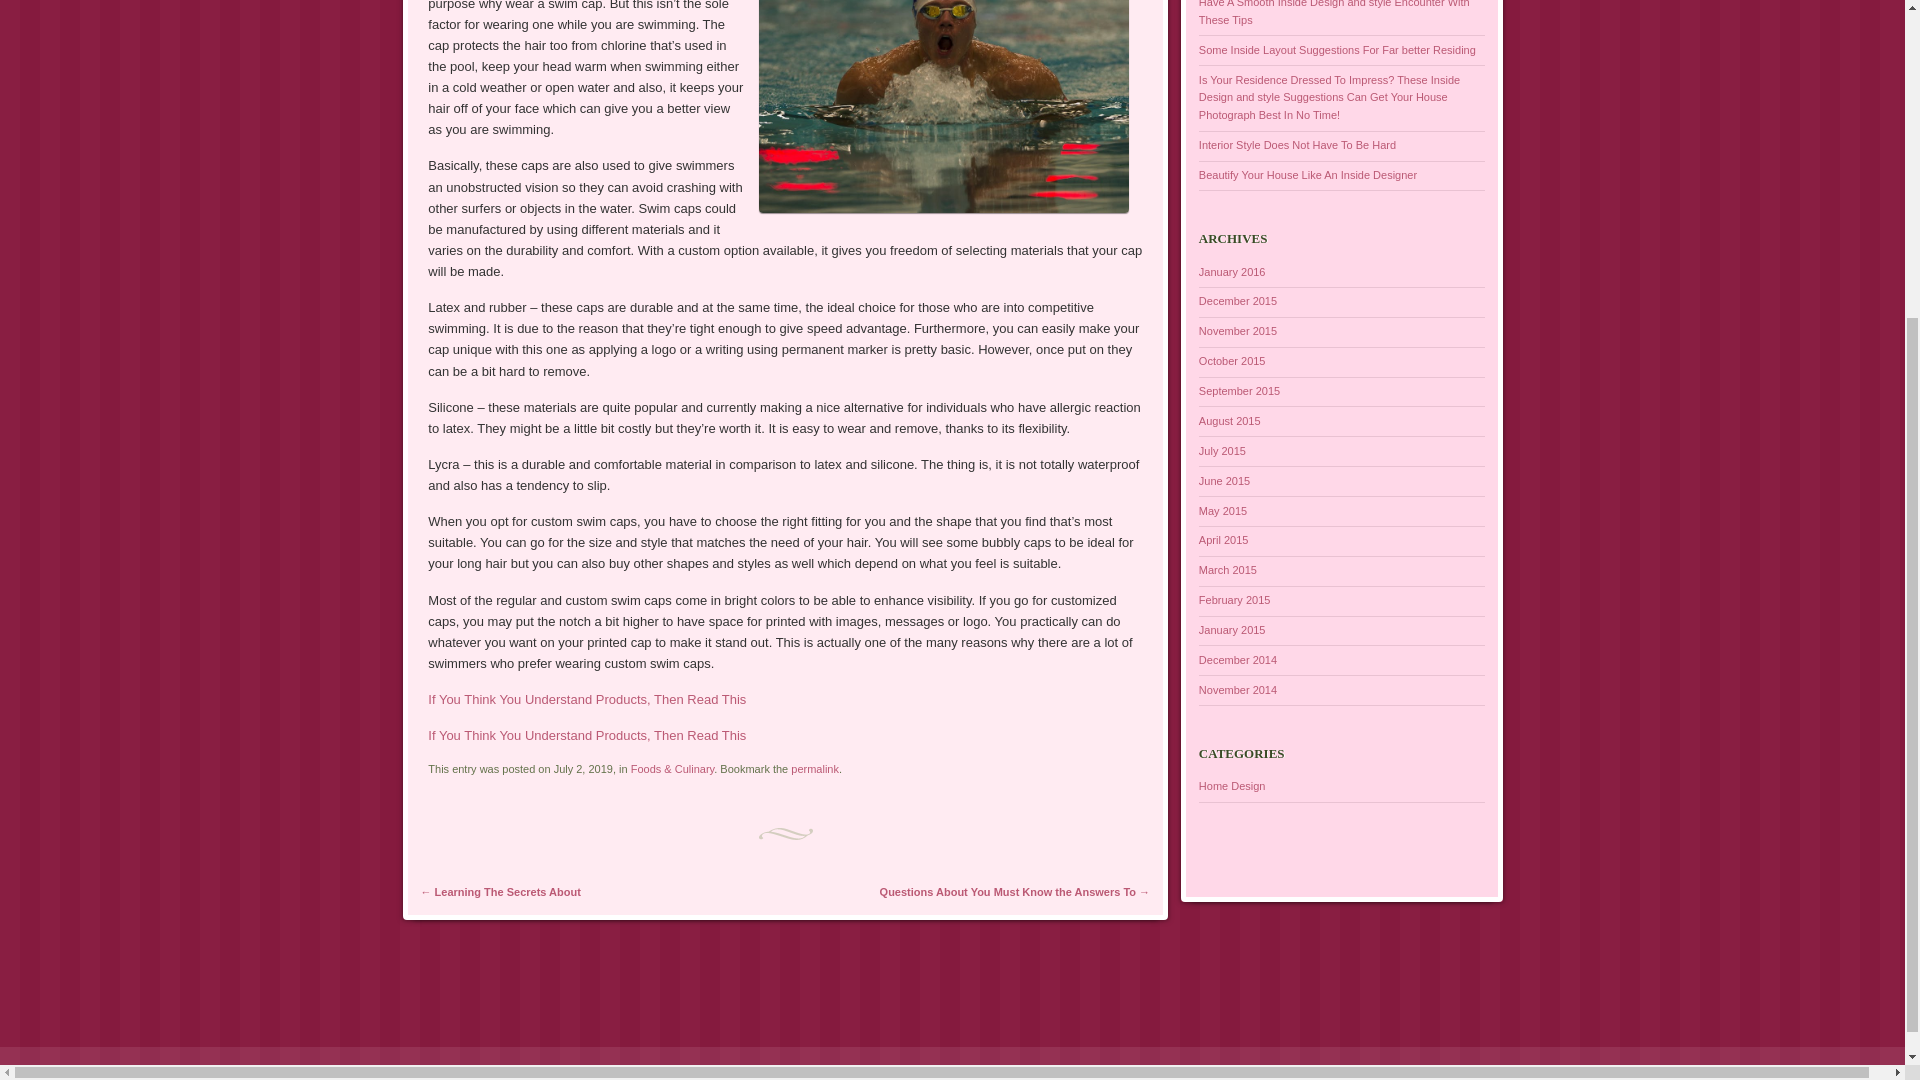  I want to click on October 2015, so click(1232, 361).